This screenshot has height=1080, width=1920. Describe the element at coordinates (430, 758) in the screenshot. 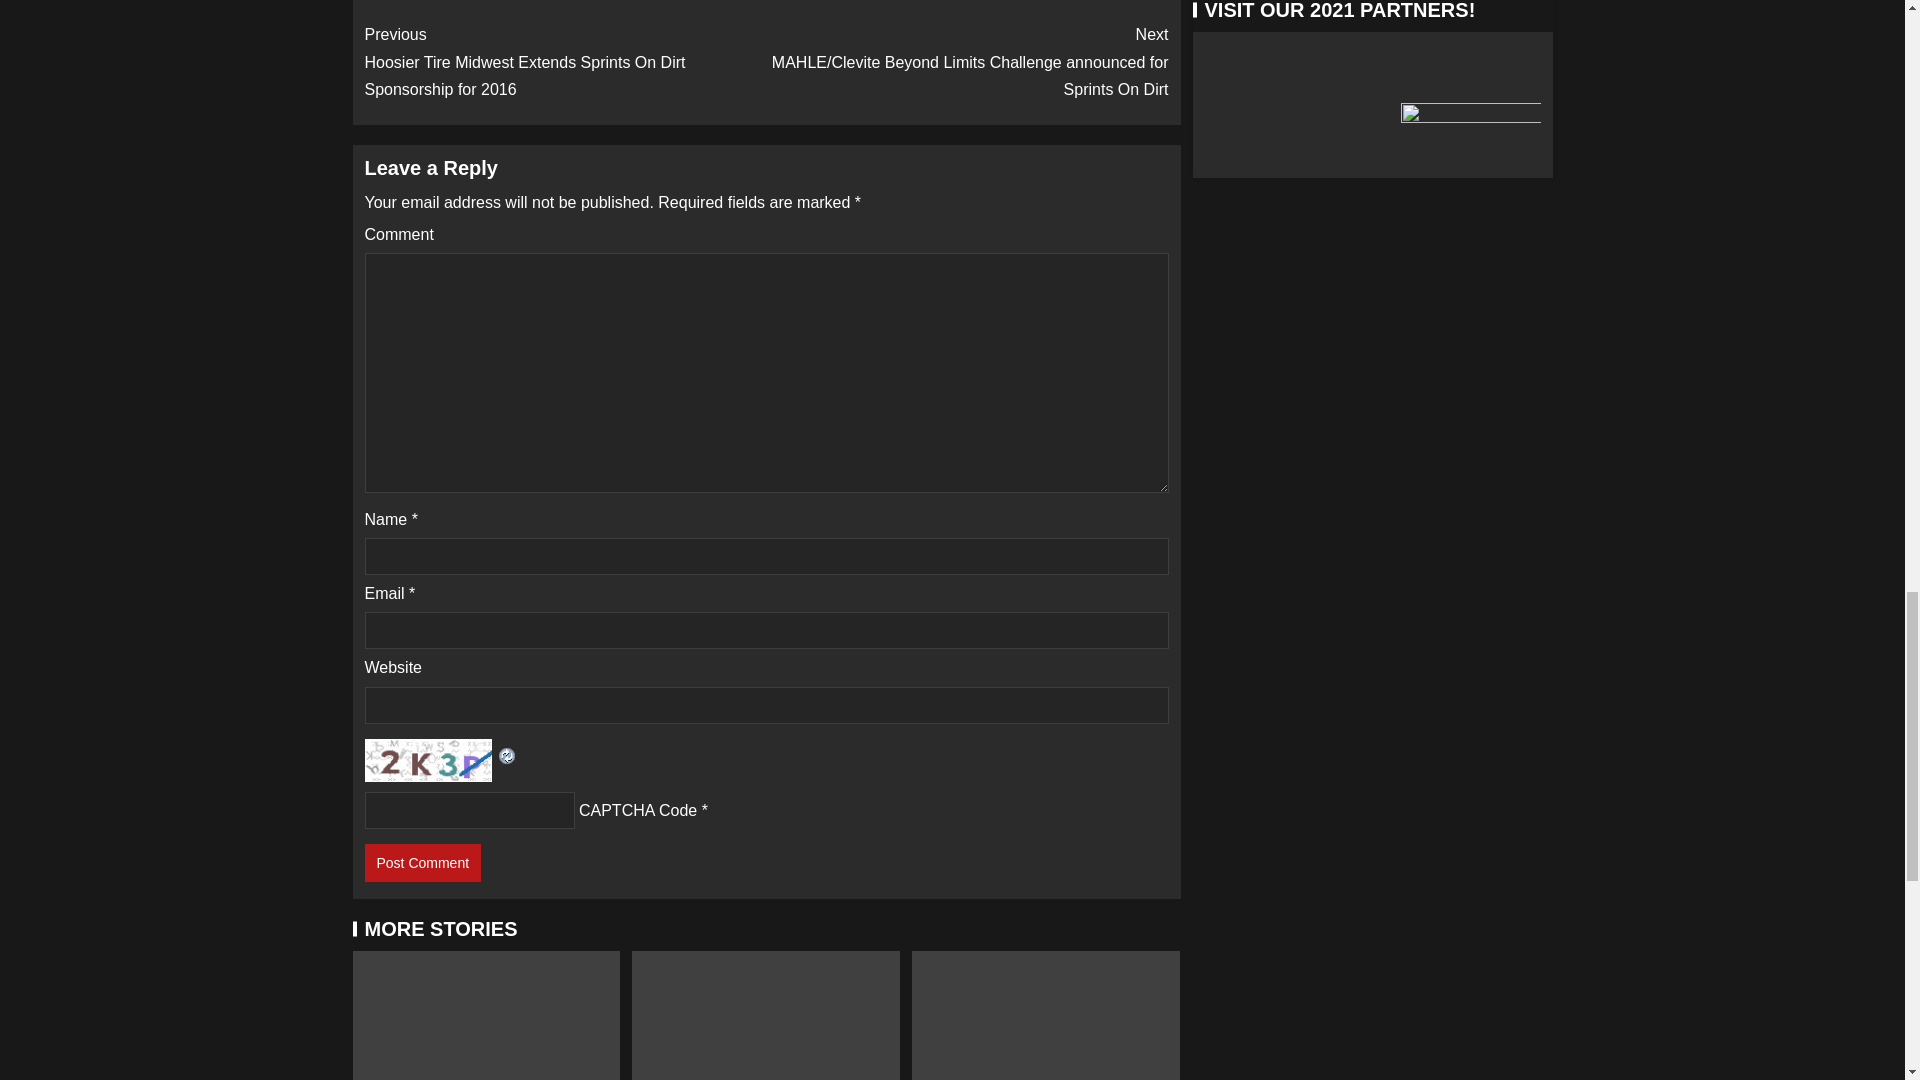

I see `CAPTCHA` at that location.